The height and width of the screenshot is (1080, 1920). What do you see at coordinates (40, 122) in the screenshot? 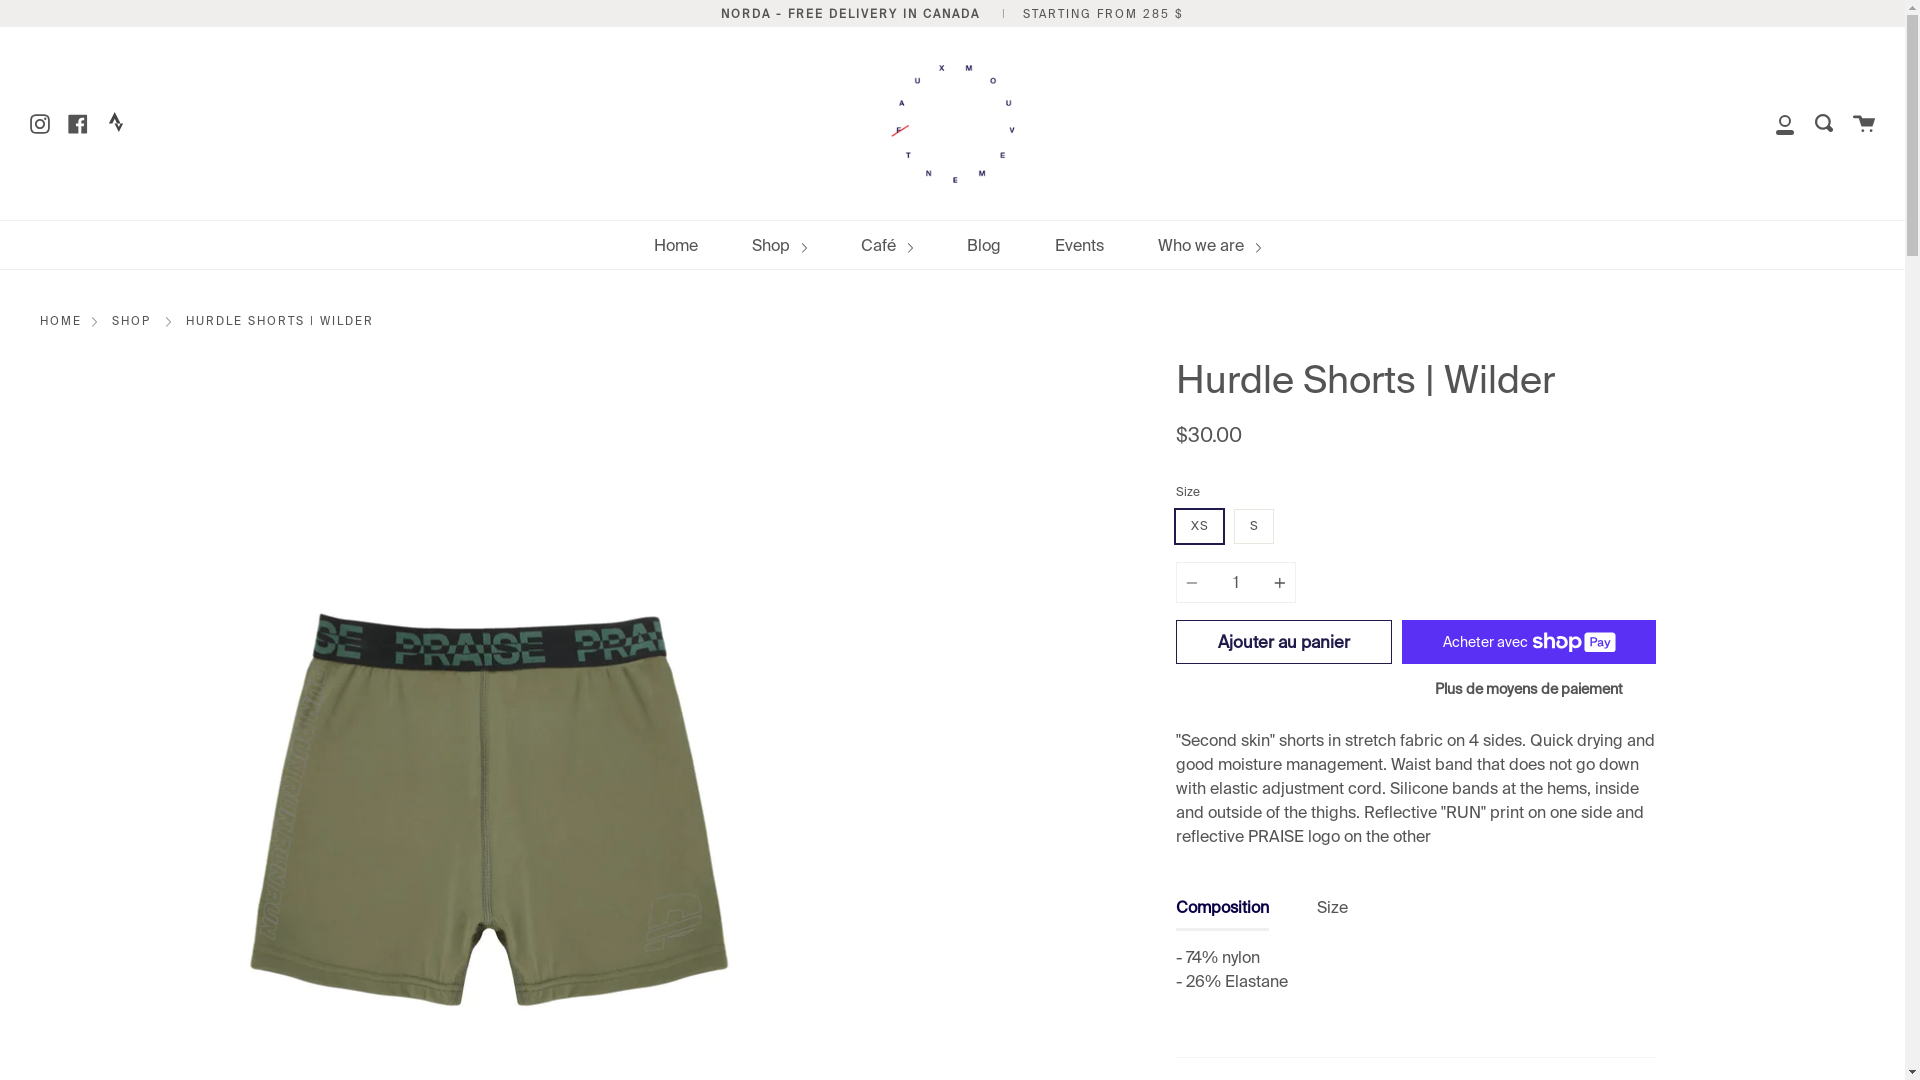
I see `Instagram` at bounding box center [40, 122].